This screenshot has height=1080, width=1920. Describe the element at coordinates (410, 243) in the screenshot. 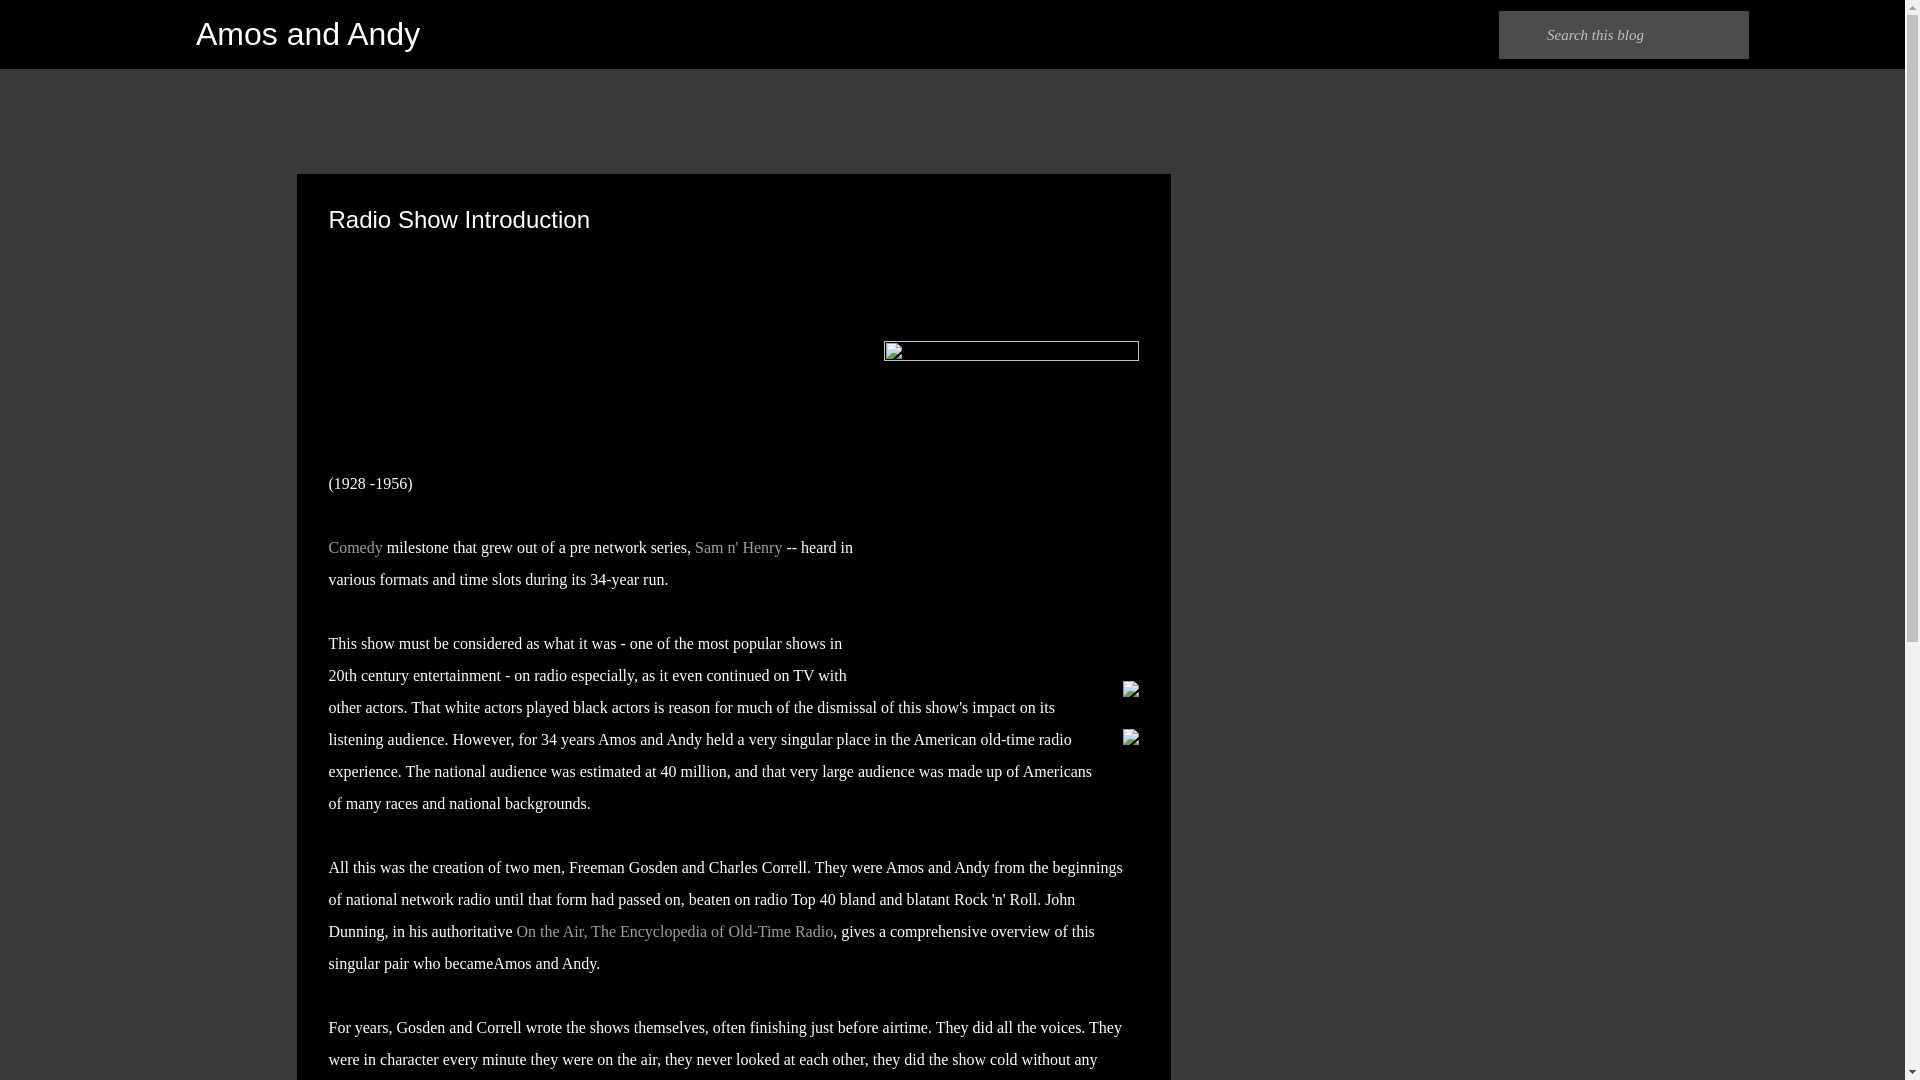

I see `Amos n Andy` at that location.